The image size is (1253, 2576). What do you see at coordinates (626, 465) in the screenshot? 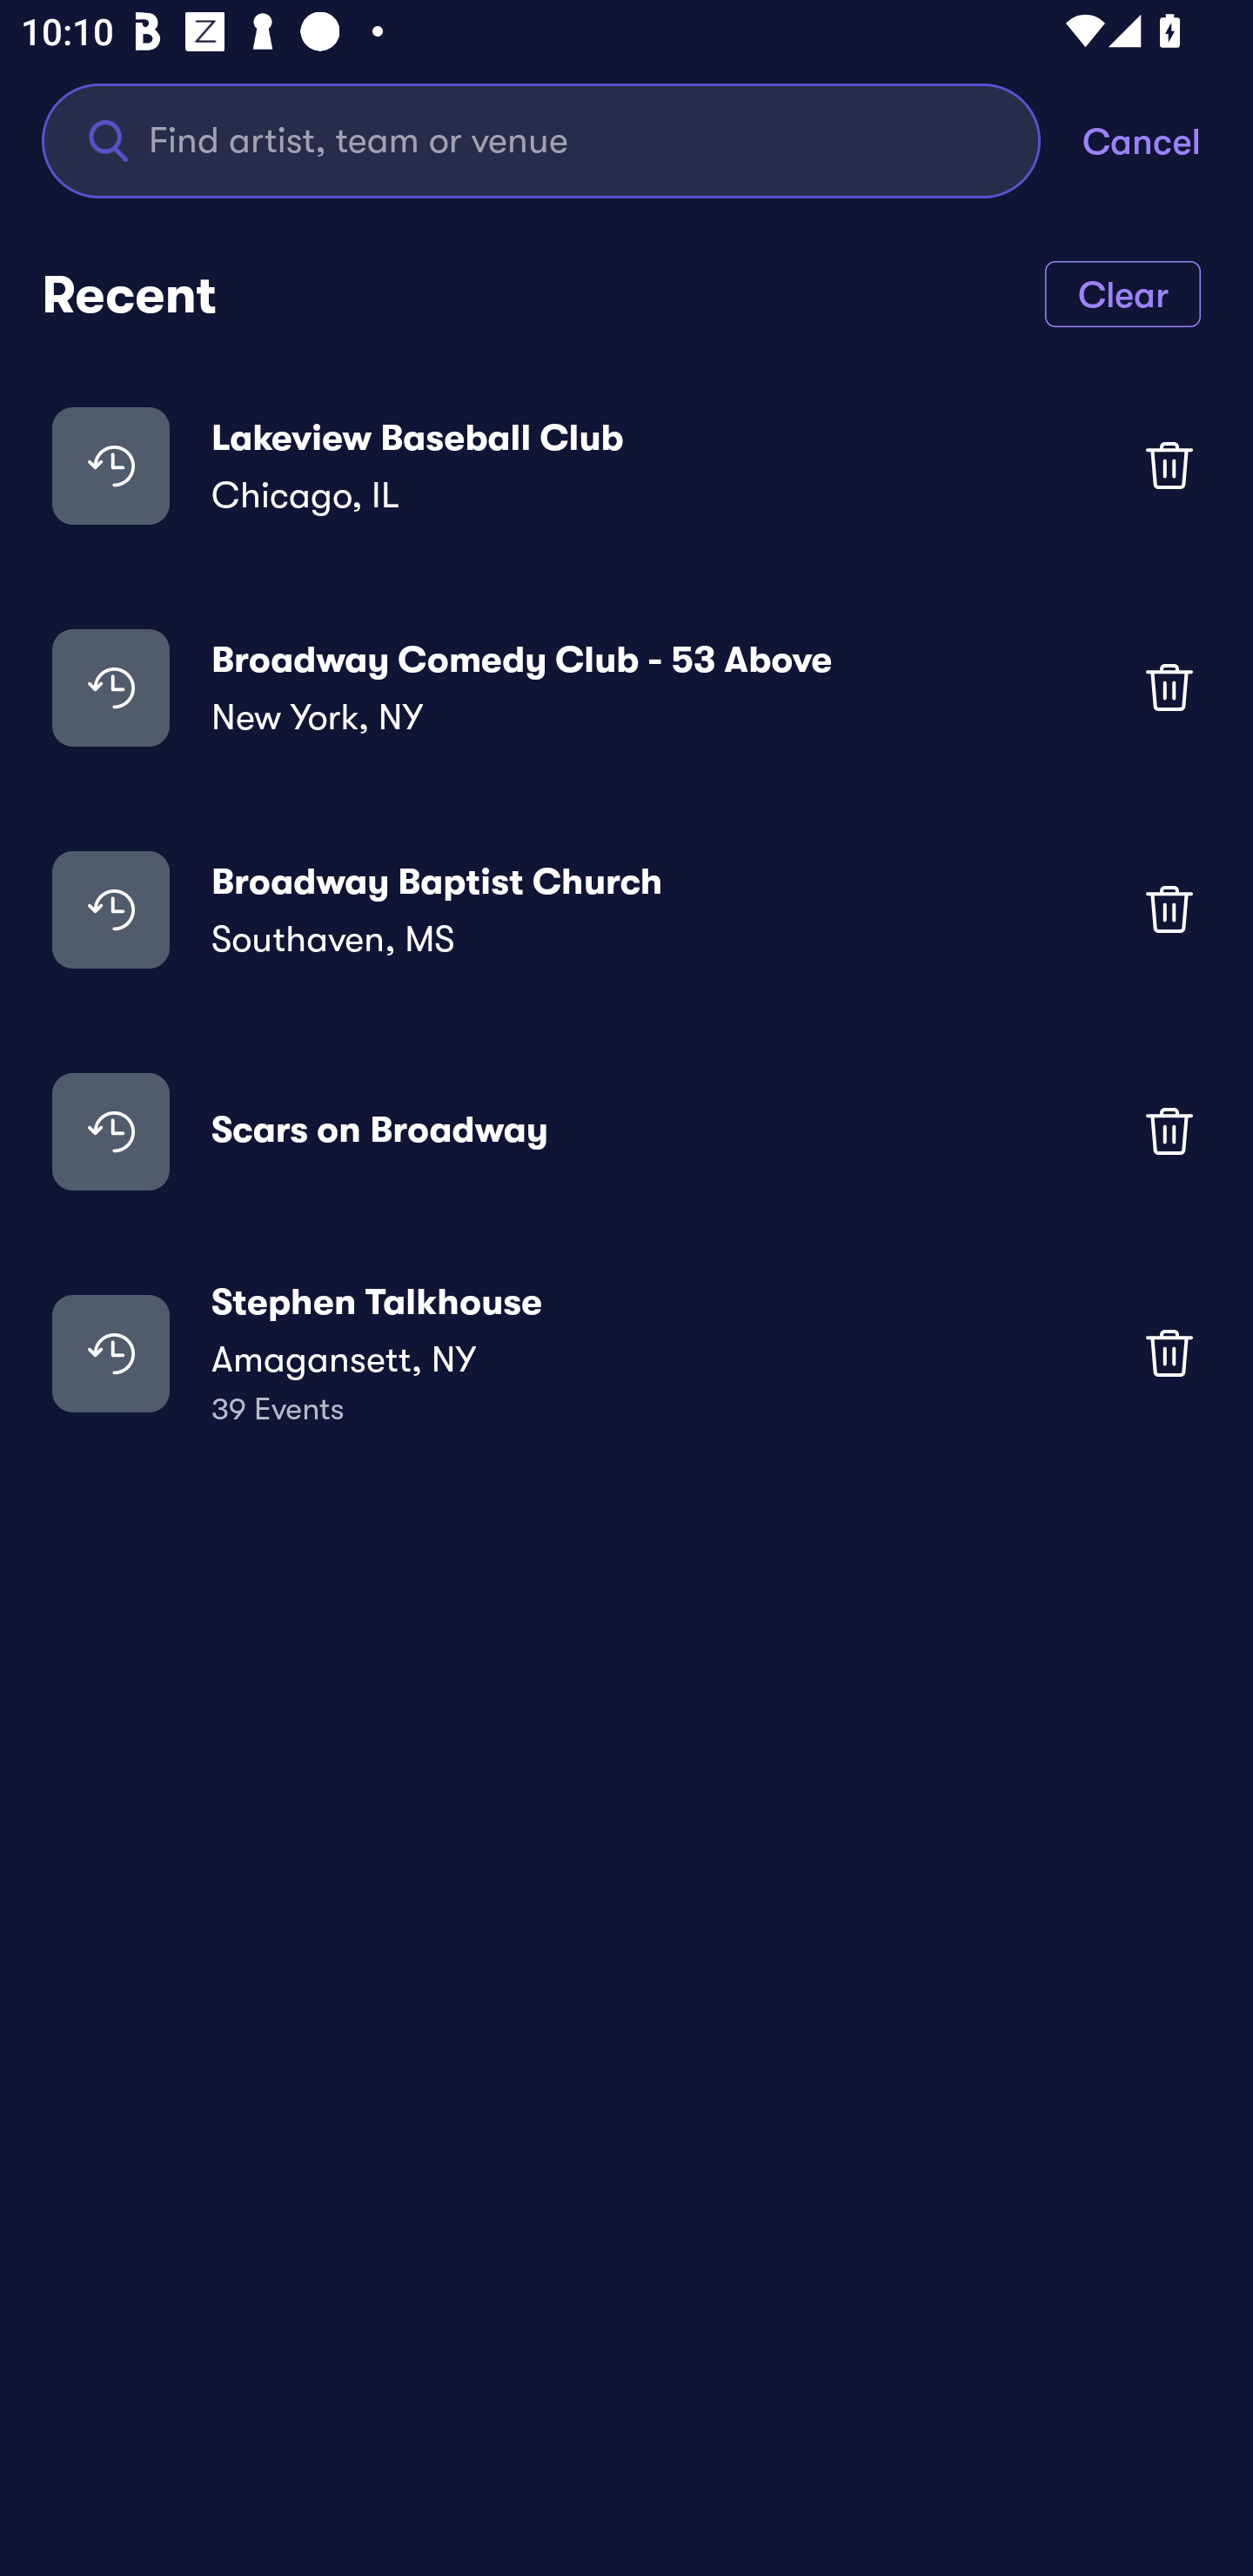
I see `Lakeview Baseball Club Chicago, IL` at bounding box center [626, 465].